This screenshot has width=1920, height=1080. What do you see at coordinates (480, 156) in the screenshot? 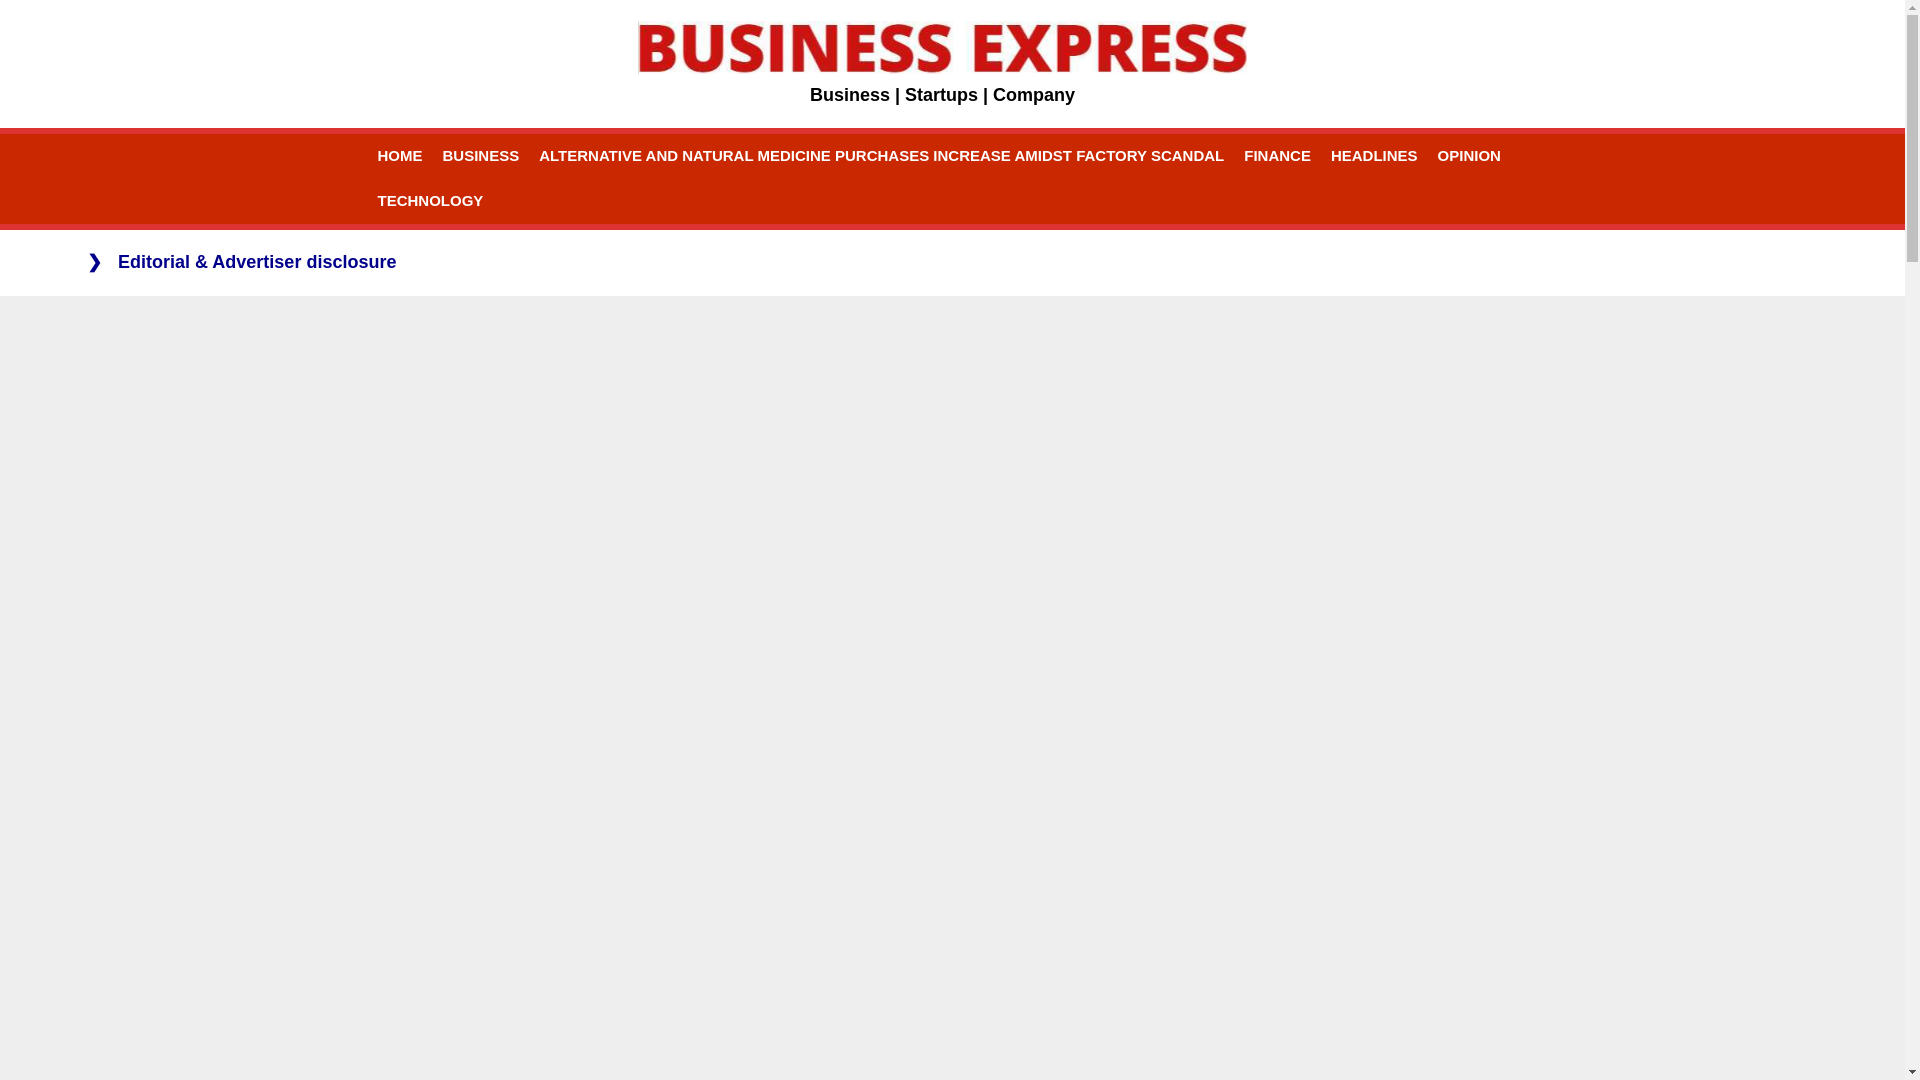
I see `BUSINESS` at bounding box center [480, 156].